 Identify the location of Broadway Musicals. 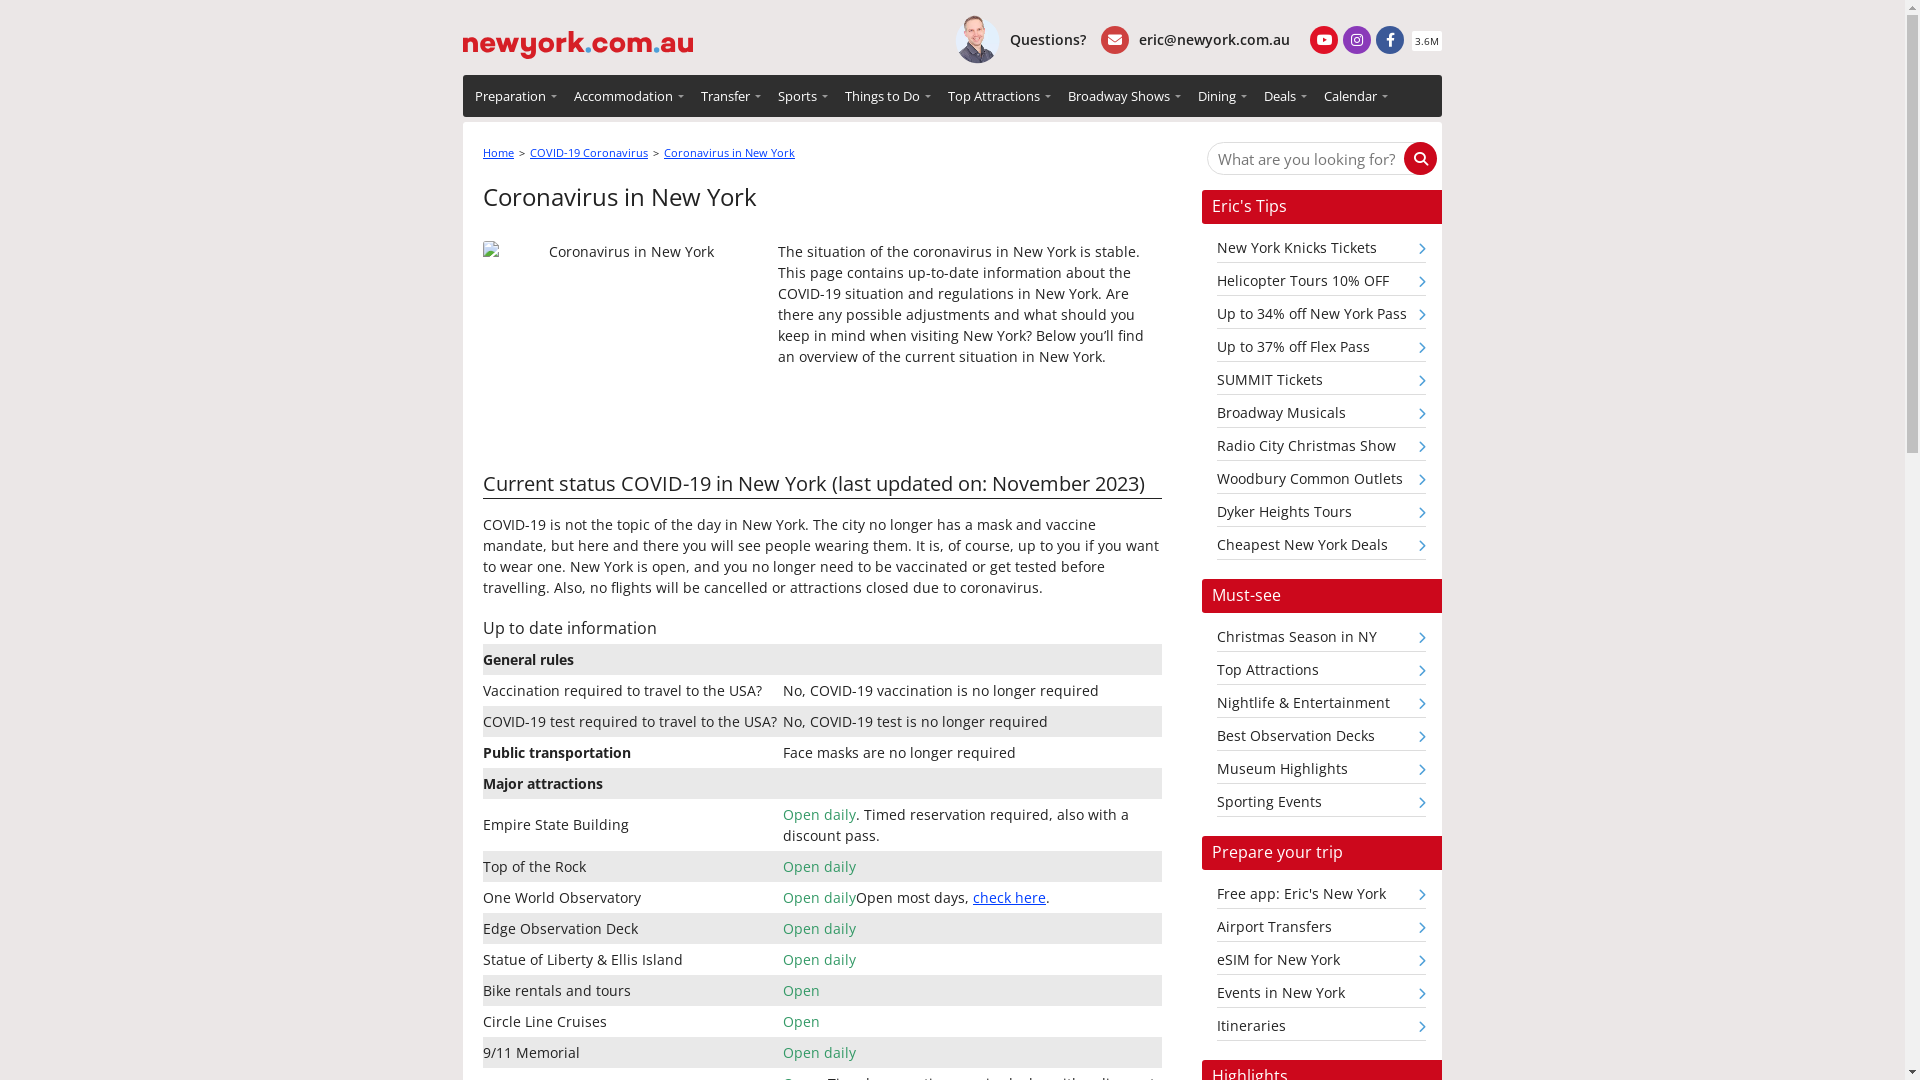
(1322, 416).